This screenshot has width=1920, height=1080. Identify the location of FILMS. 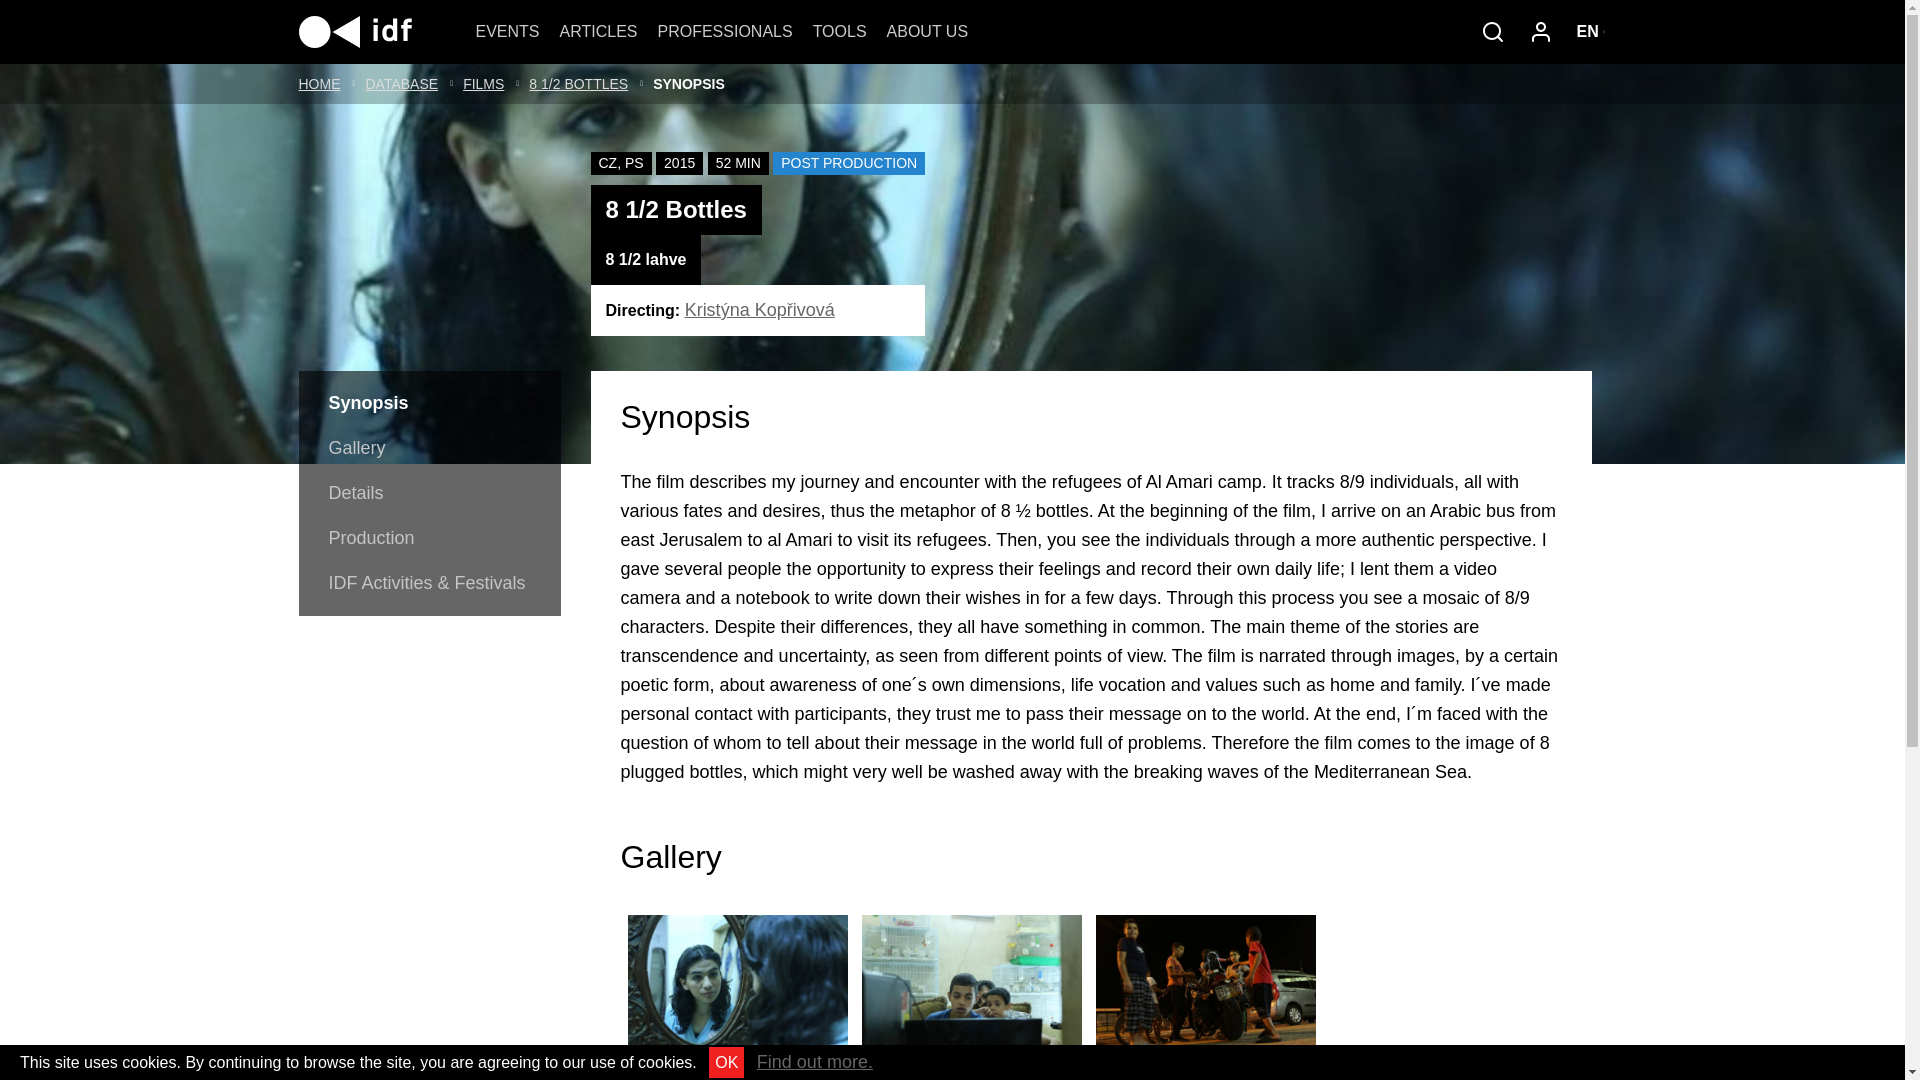
(482, 83).